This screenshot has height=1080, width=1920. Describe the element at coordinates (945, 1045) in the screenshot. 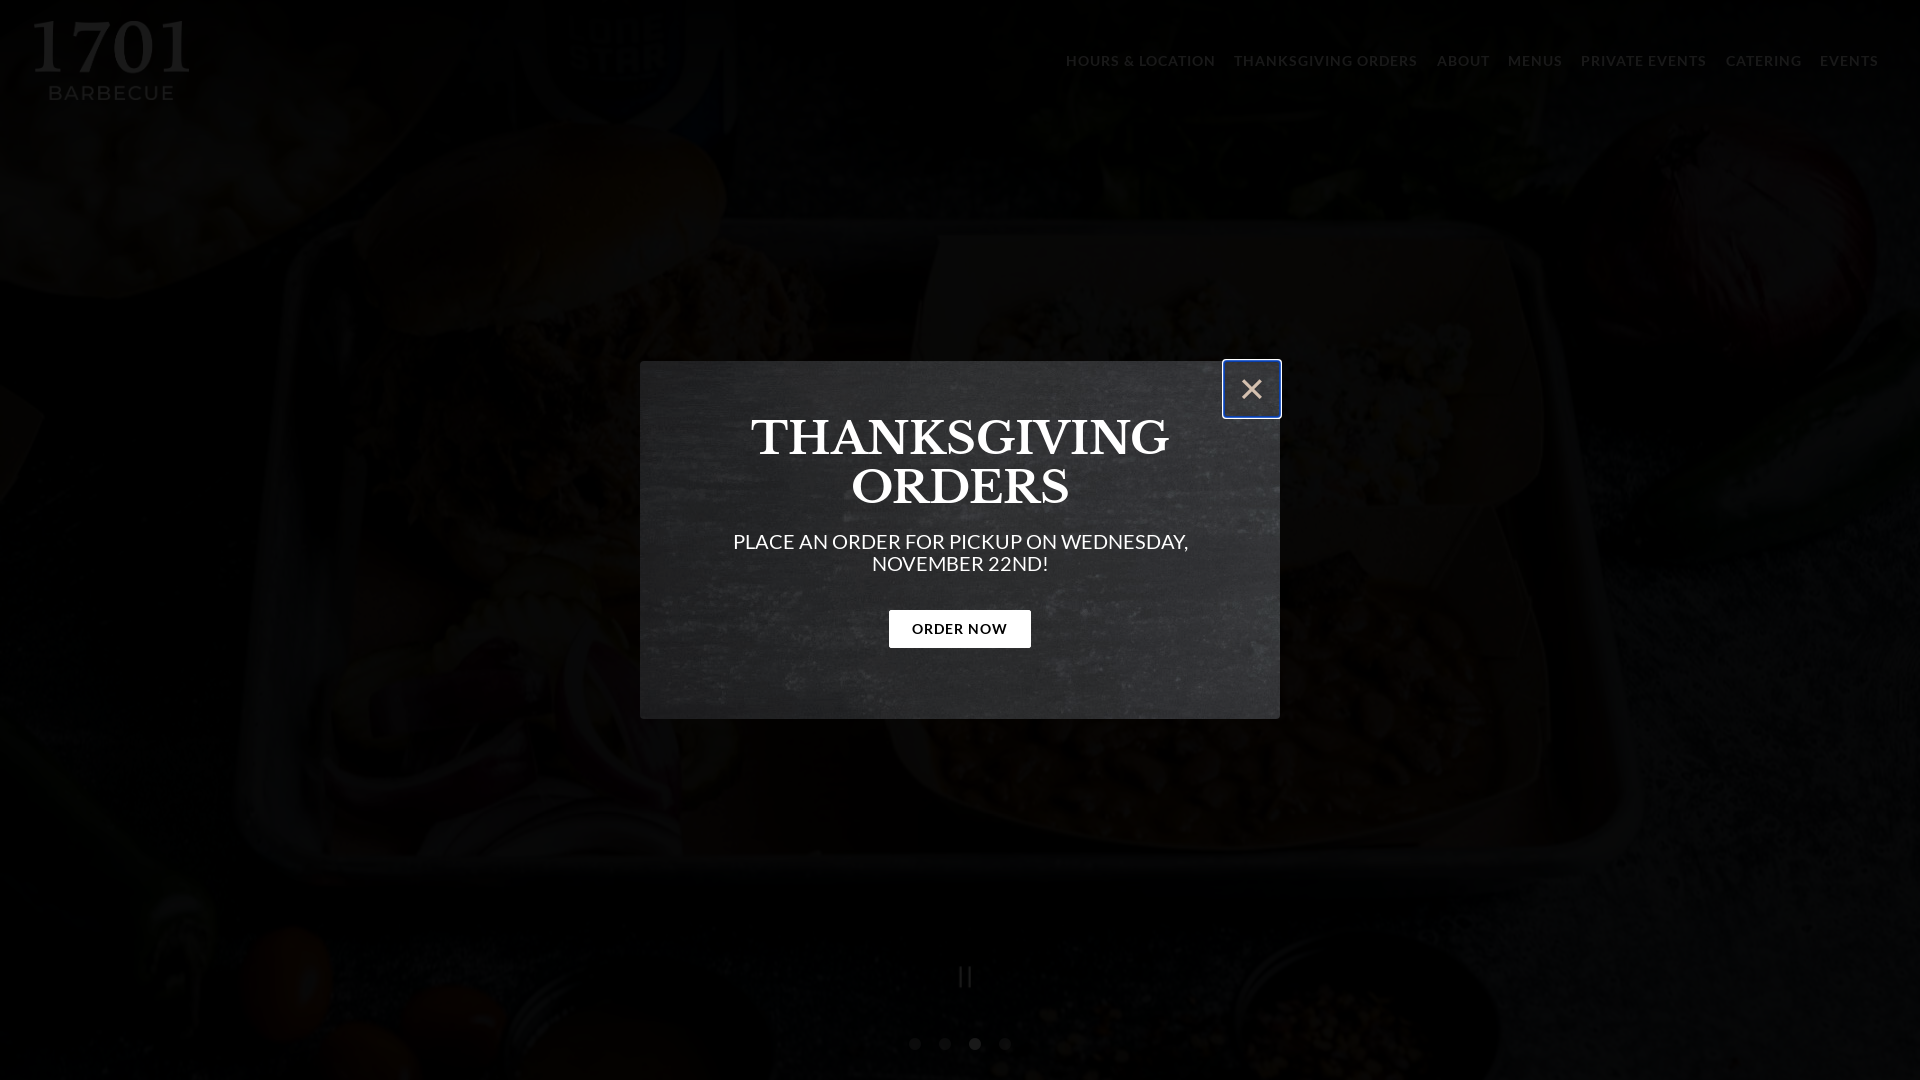

I see `2` at that location.